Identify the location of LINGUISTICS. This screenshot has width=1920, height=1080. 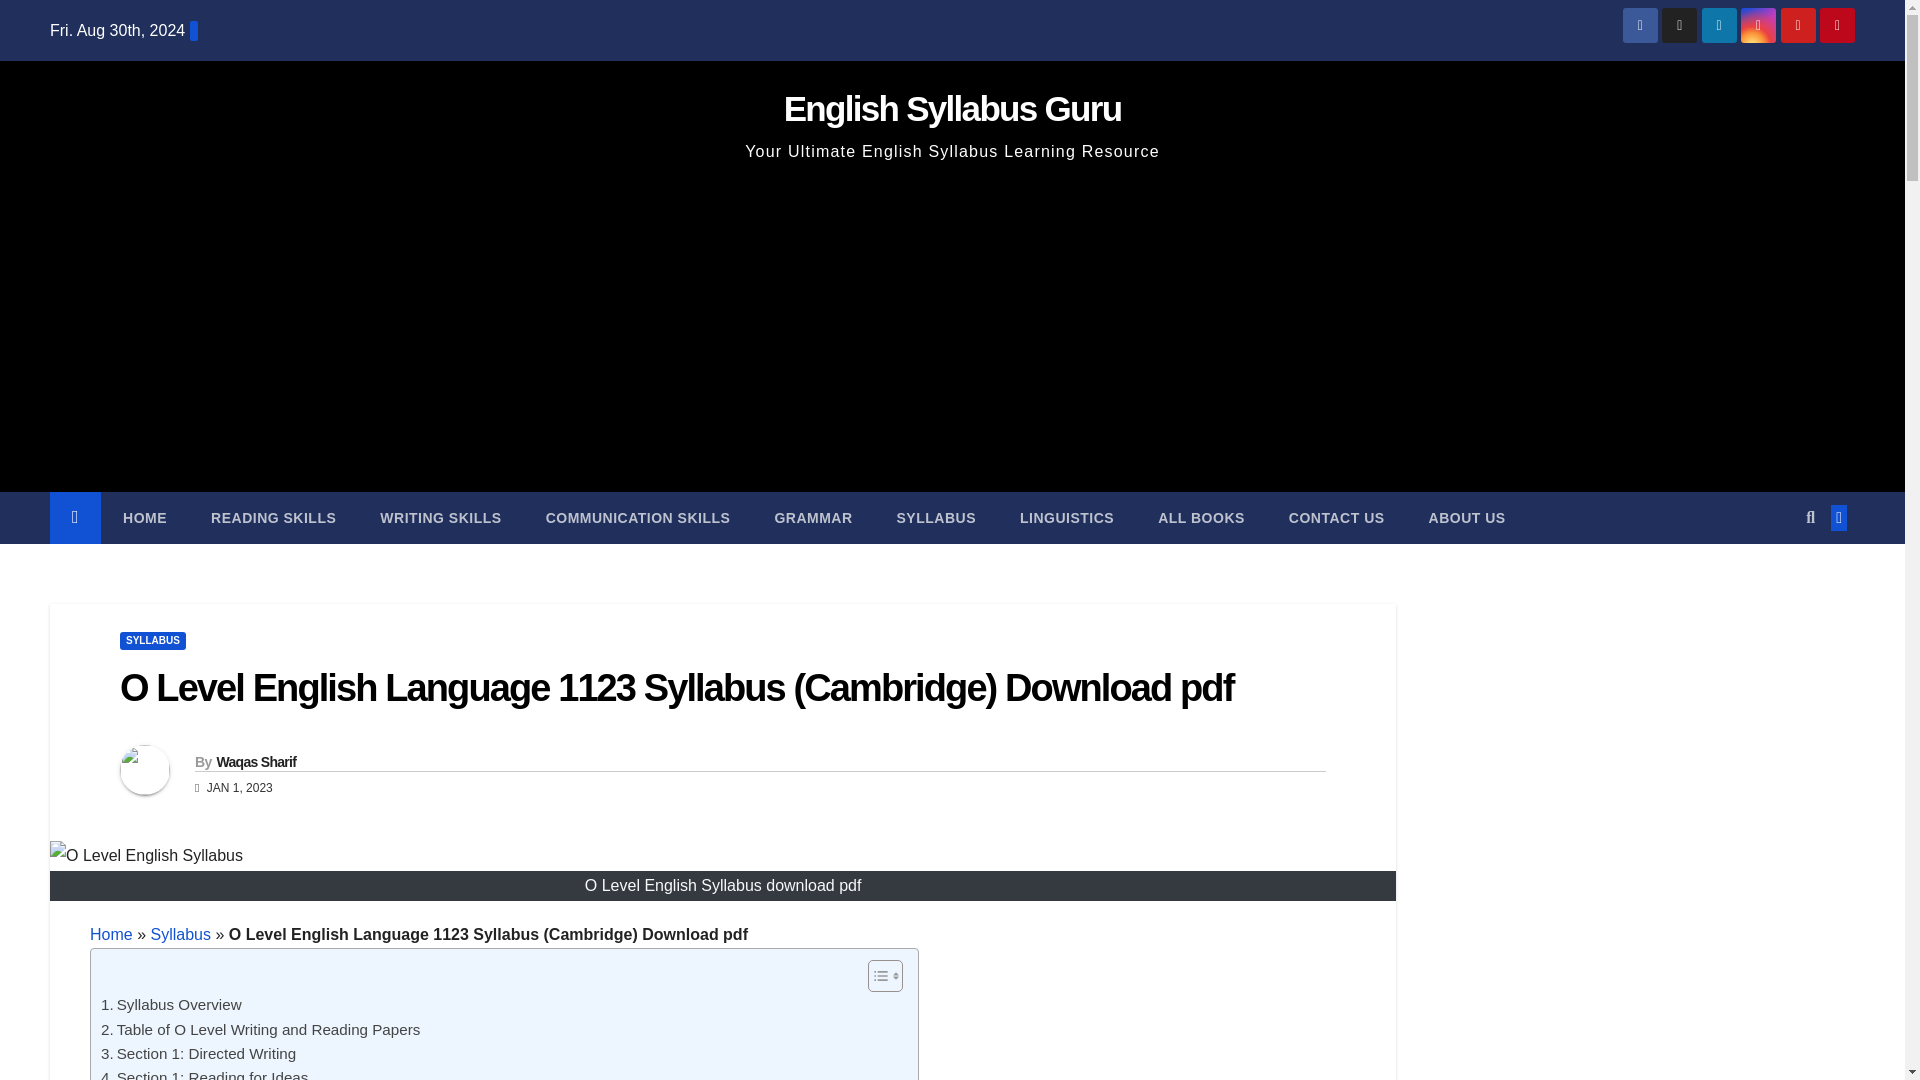
(1067, 518).